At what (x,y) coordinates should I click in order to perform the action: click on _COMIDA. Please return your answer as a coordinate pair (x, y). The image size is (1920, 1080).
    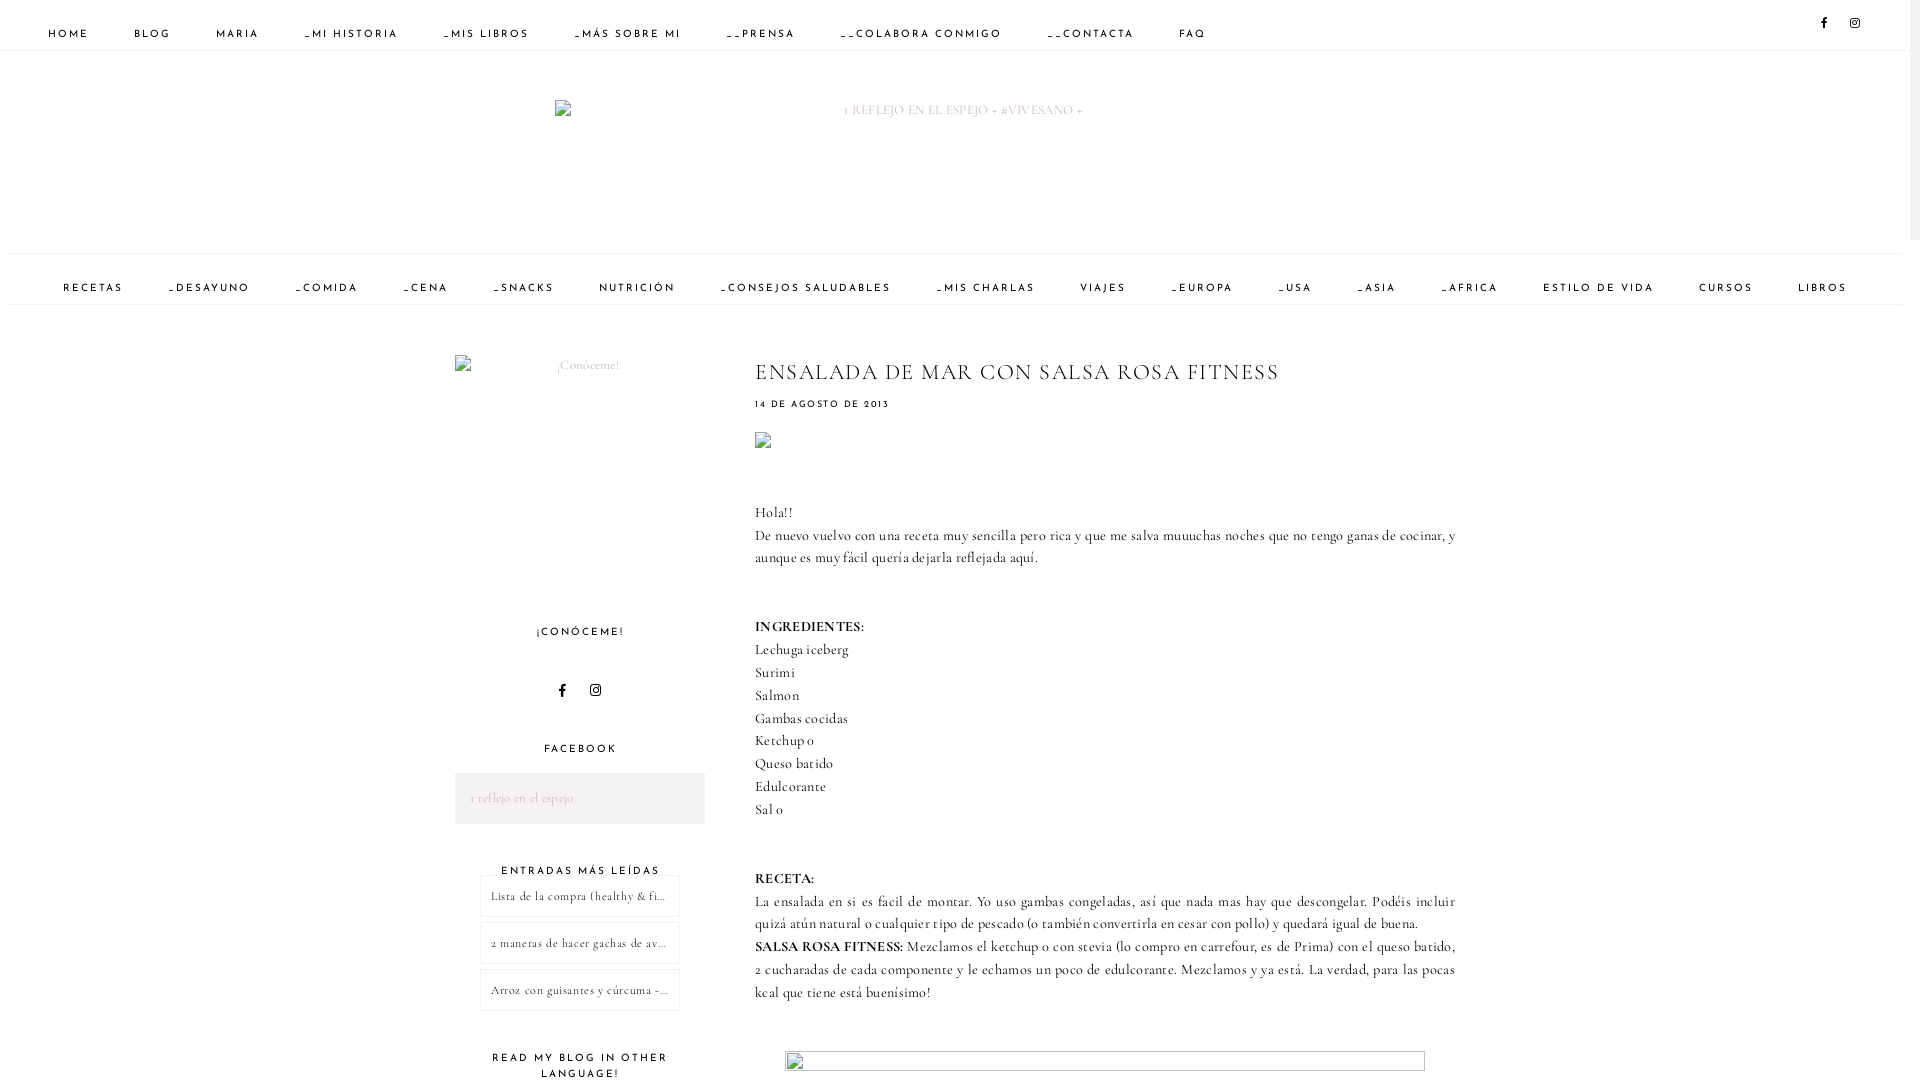
    Looking at the image, I should click on (326, 288).